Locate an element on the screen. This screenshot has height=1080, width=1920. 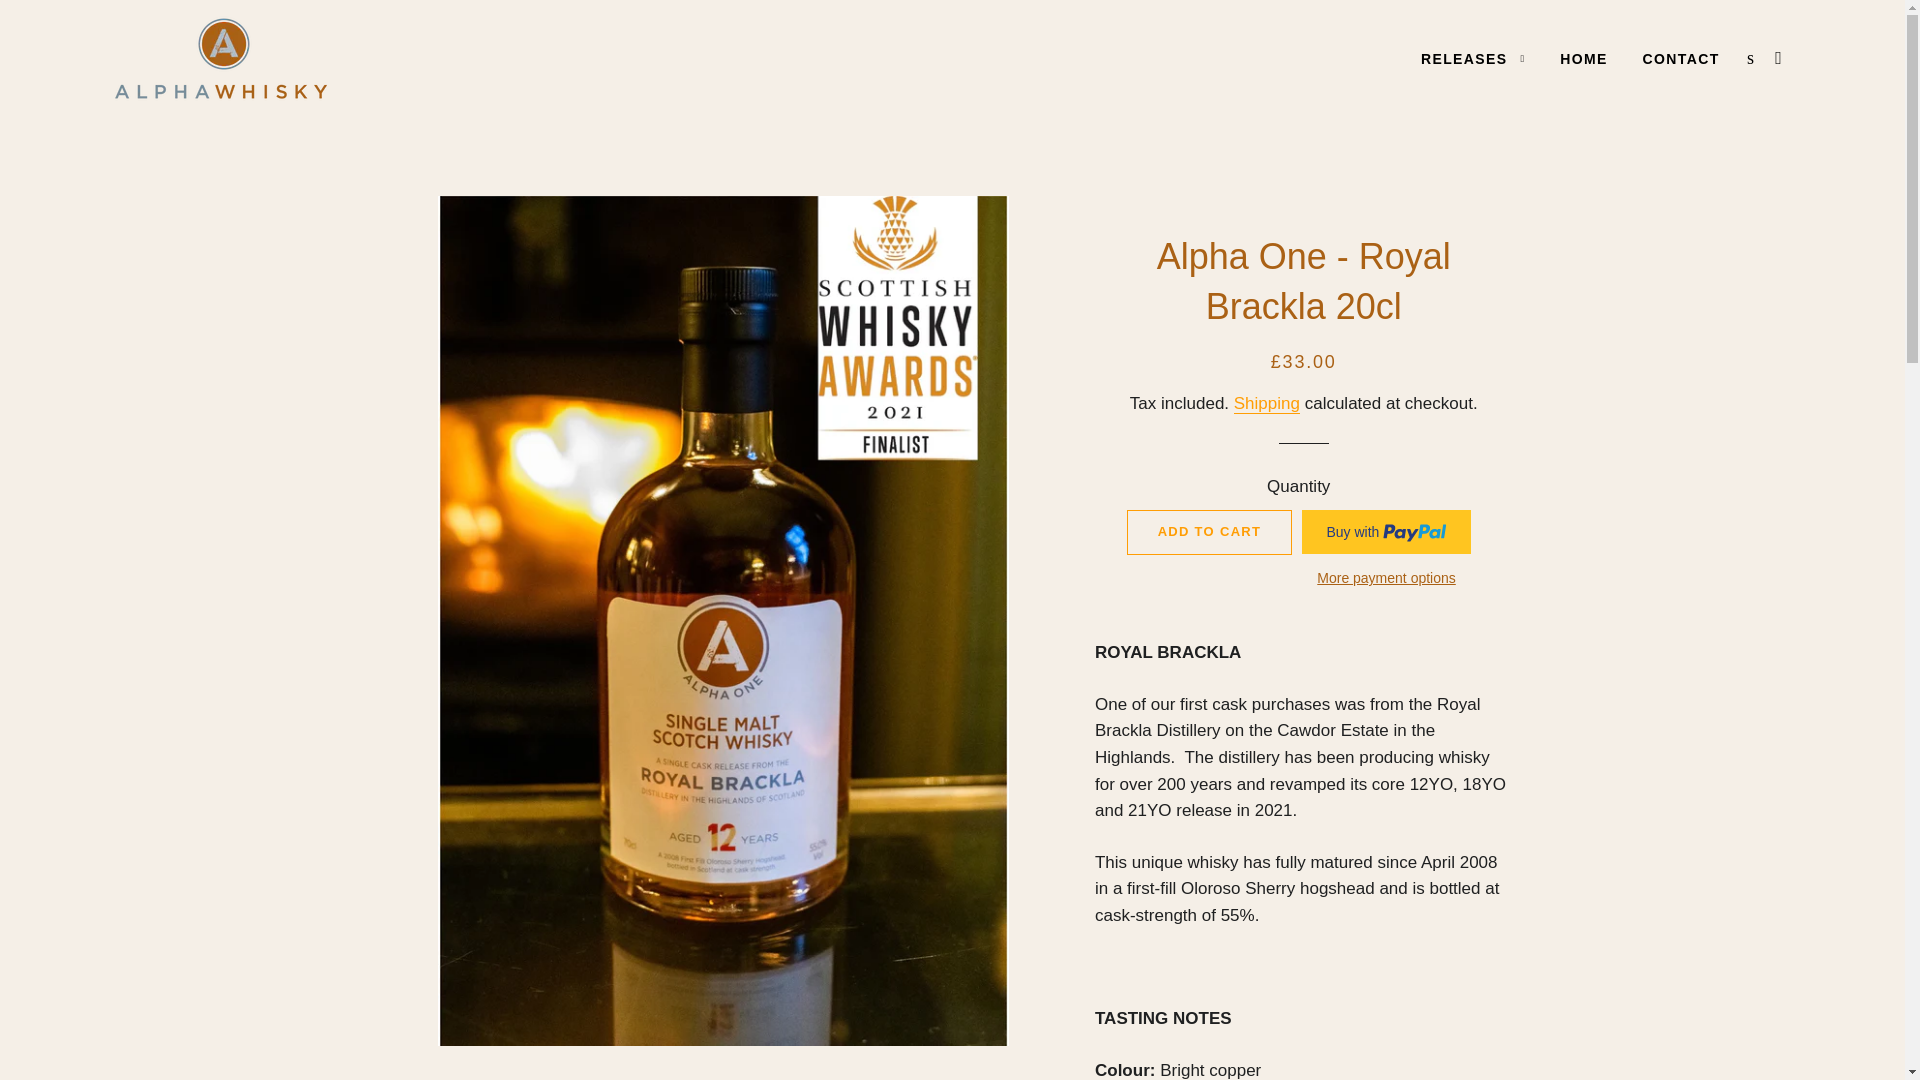
ADD TO CART is located at coordinates (1210, 532).